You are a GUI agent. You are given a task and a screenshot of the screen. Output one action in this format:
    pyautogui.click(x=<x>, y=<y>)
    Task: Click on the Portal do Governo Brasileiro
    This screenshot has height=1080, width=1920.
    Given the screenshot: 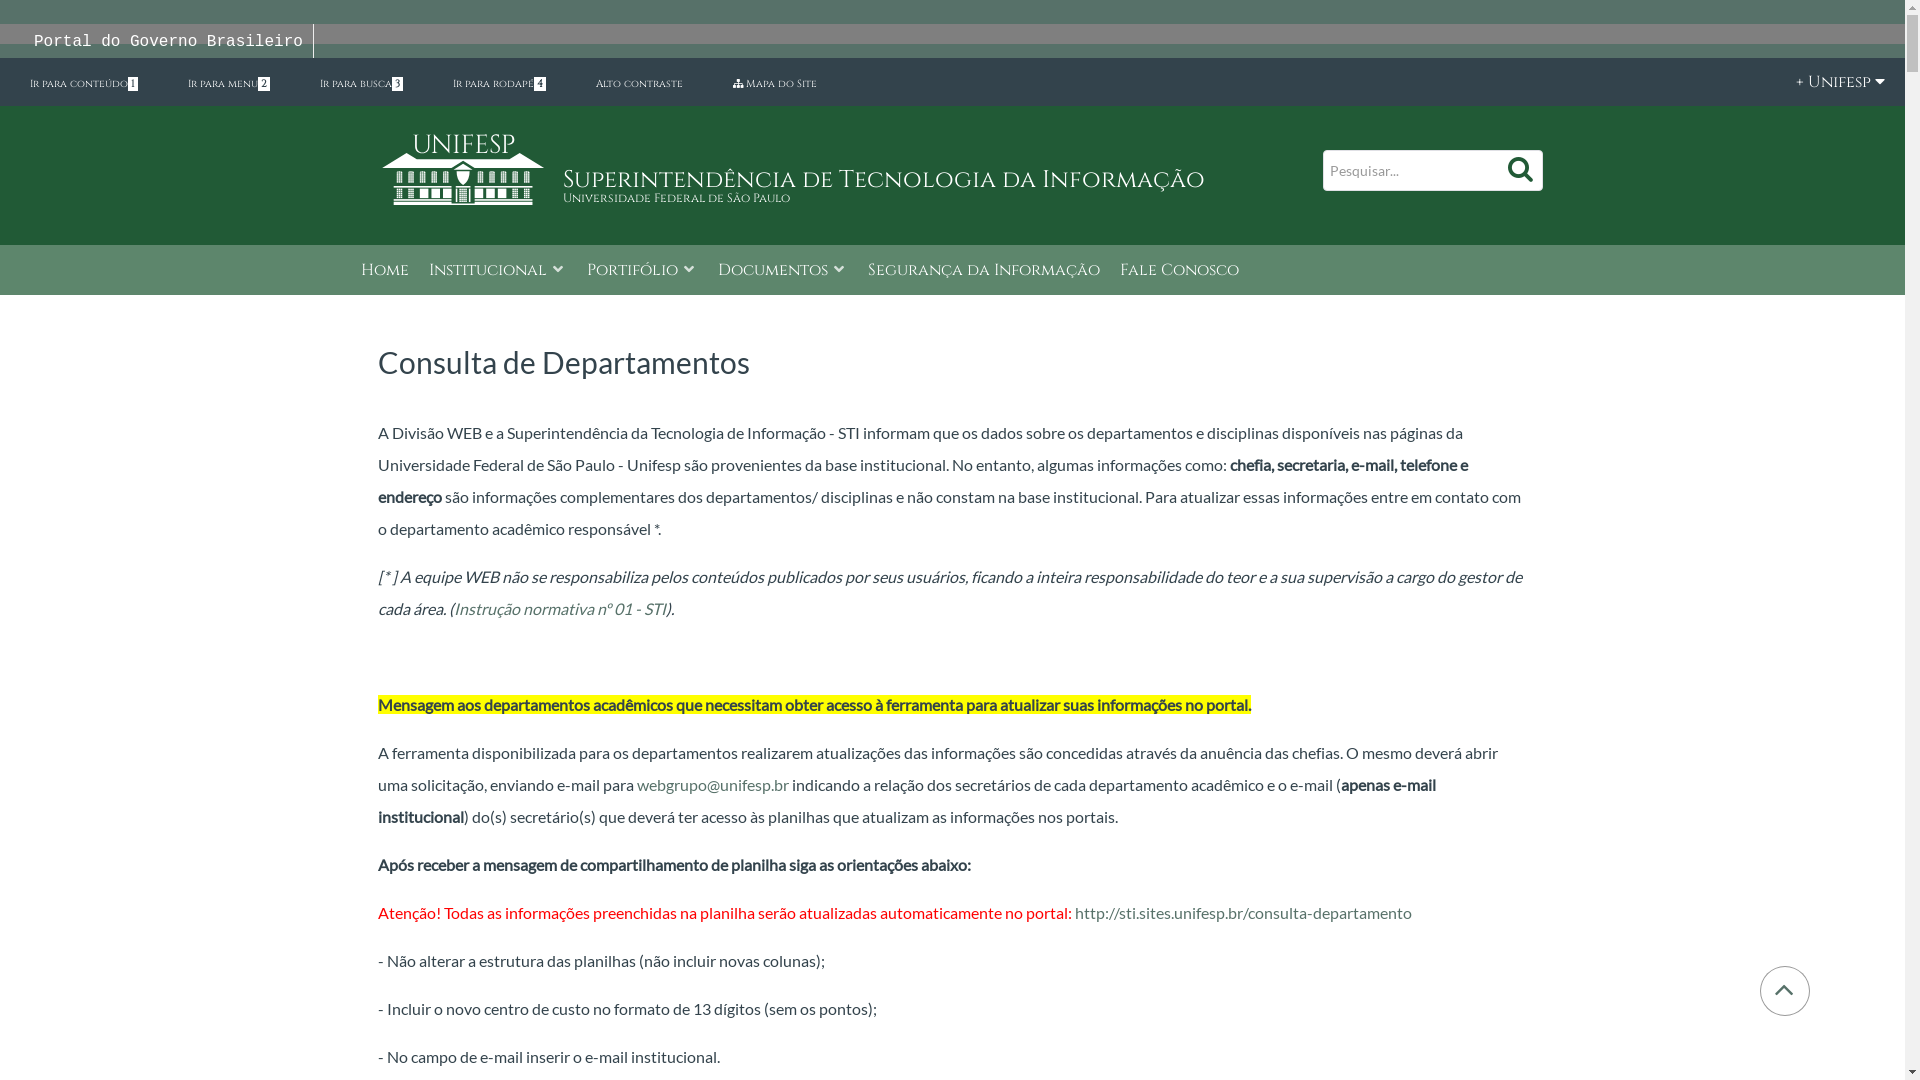 What is the action you would take?
    pyautogui.click(x=168, y=42)
    